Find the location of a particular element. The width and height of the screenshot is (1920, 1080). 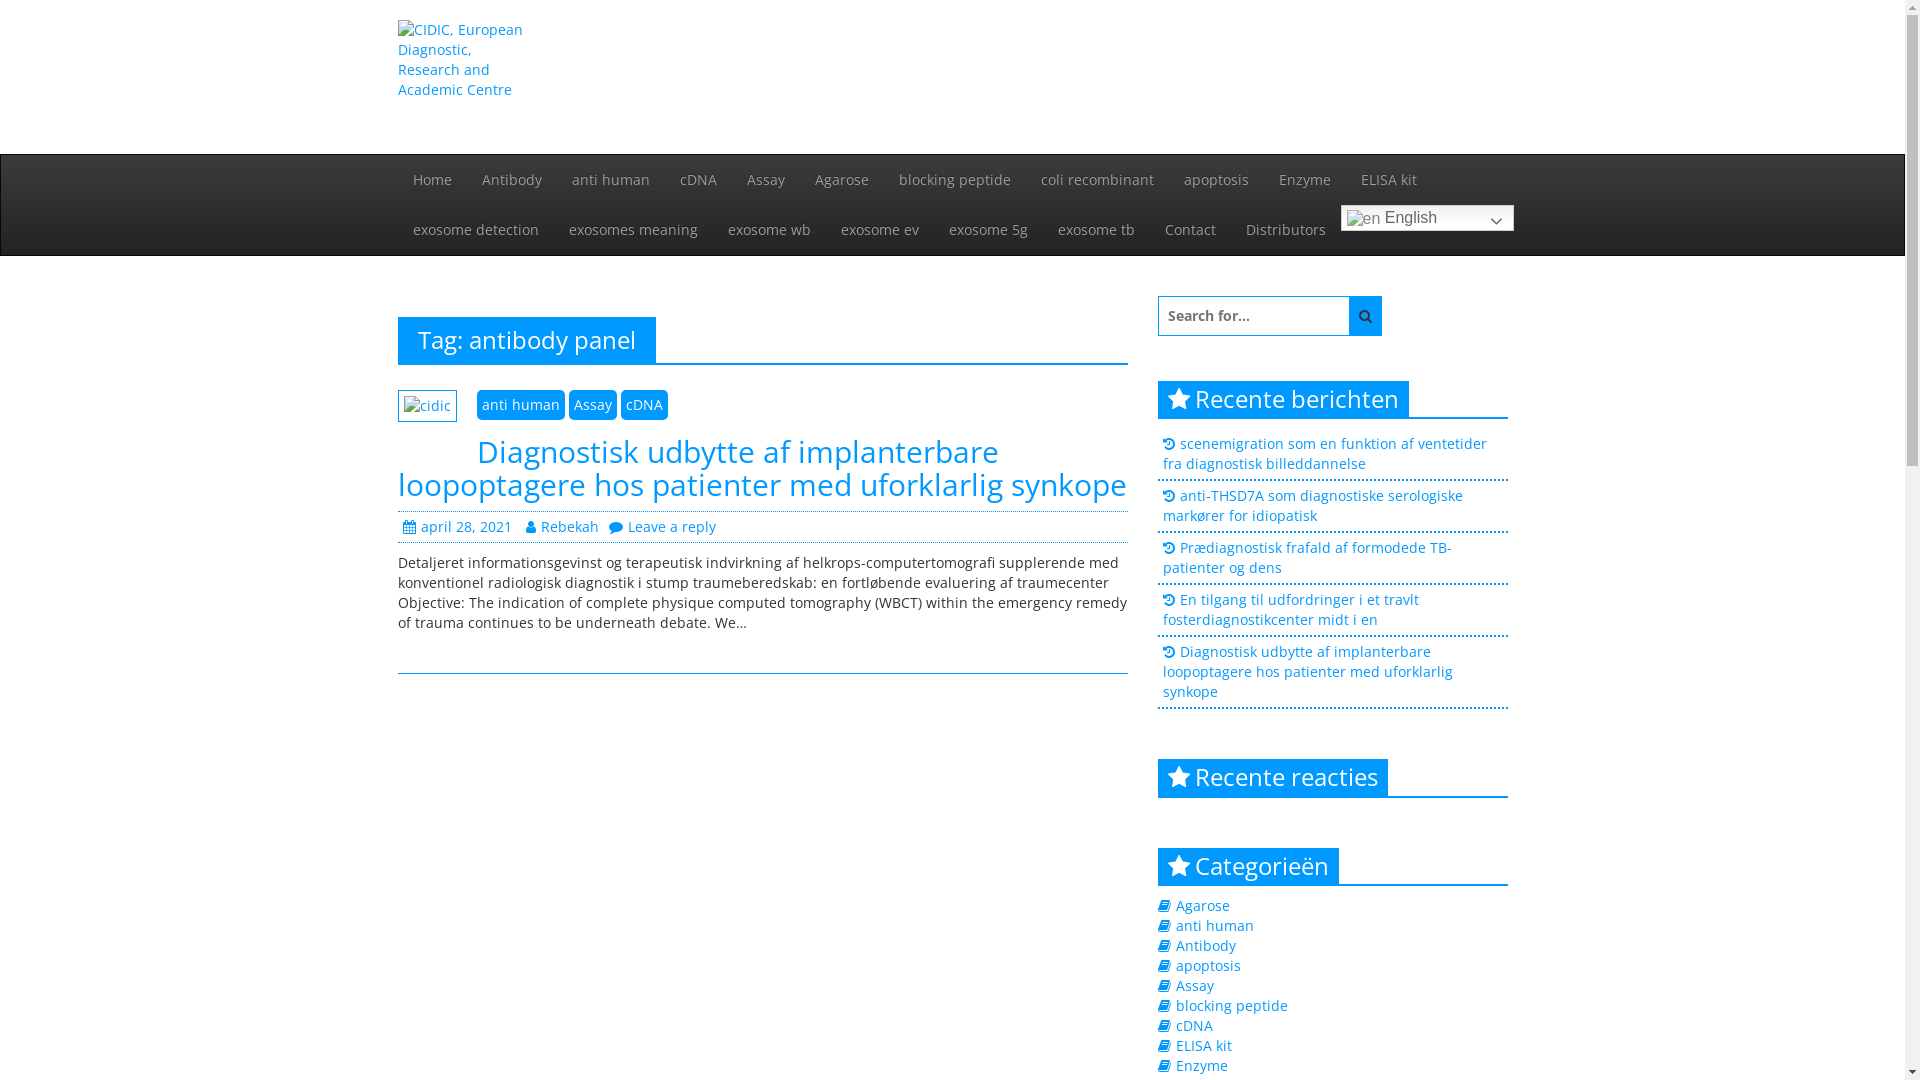

Search for: is located at coordinates (1254, 316).